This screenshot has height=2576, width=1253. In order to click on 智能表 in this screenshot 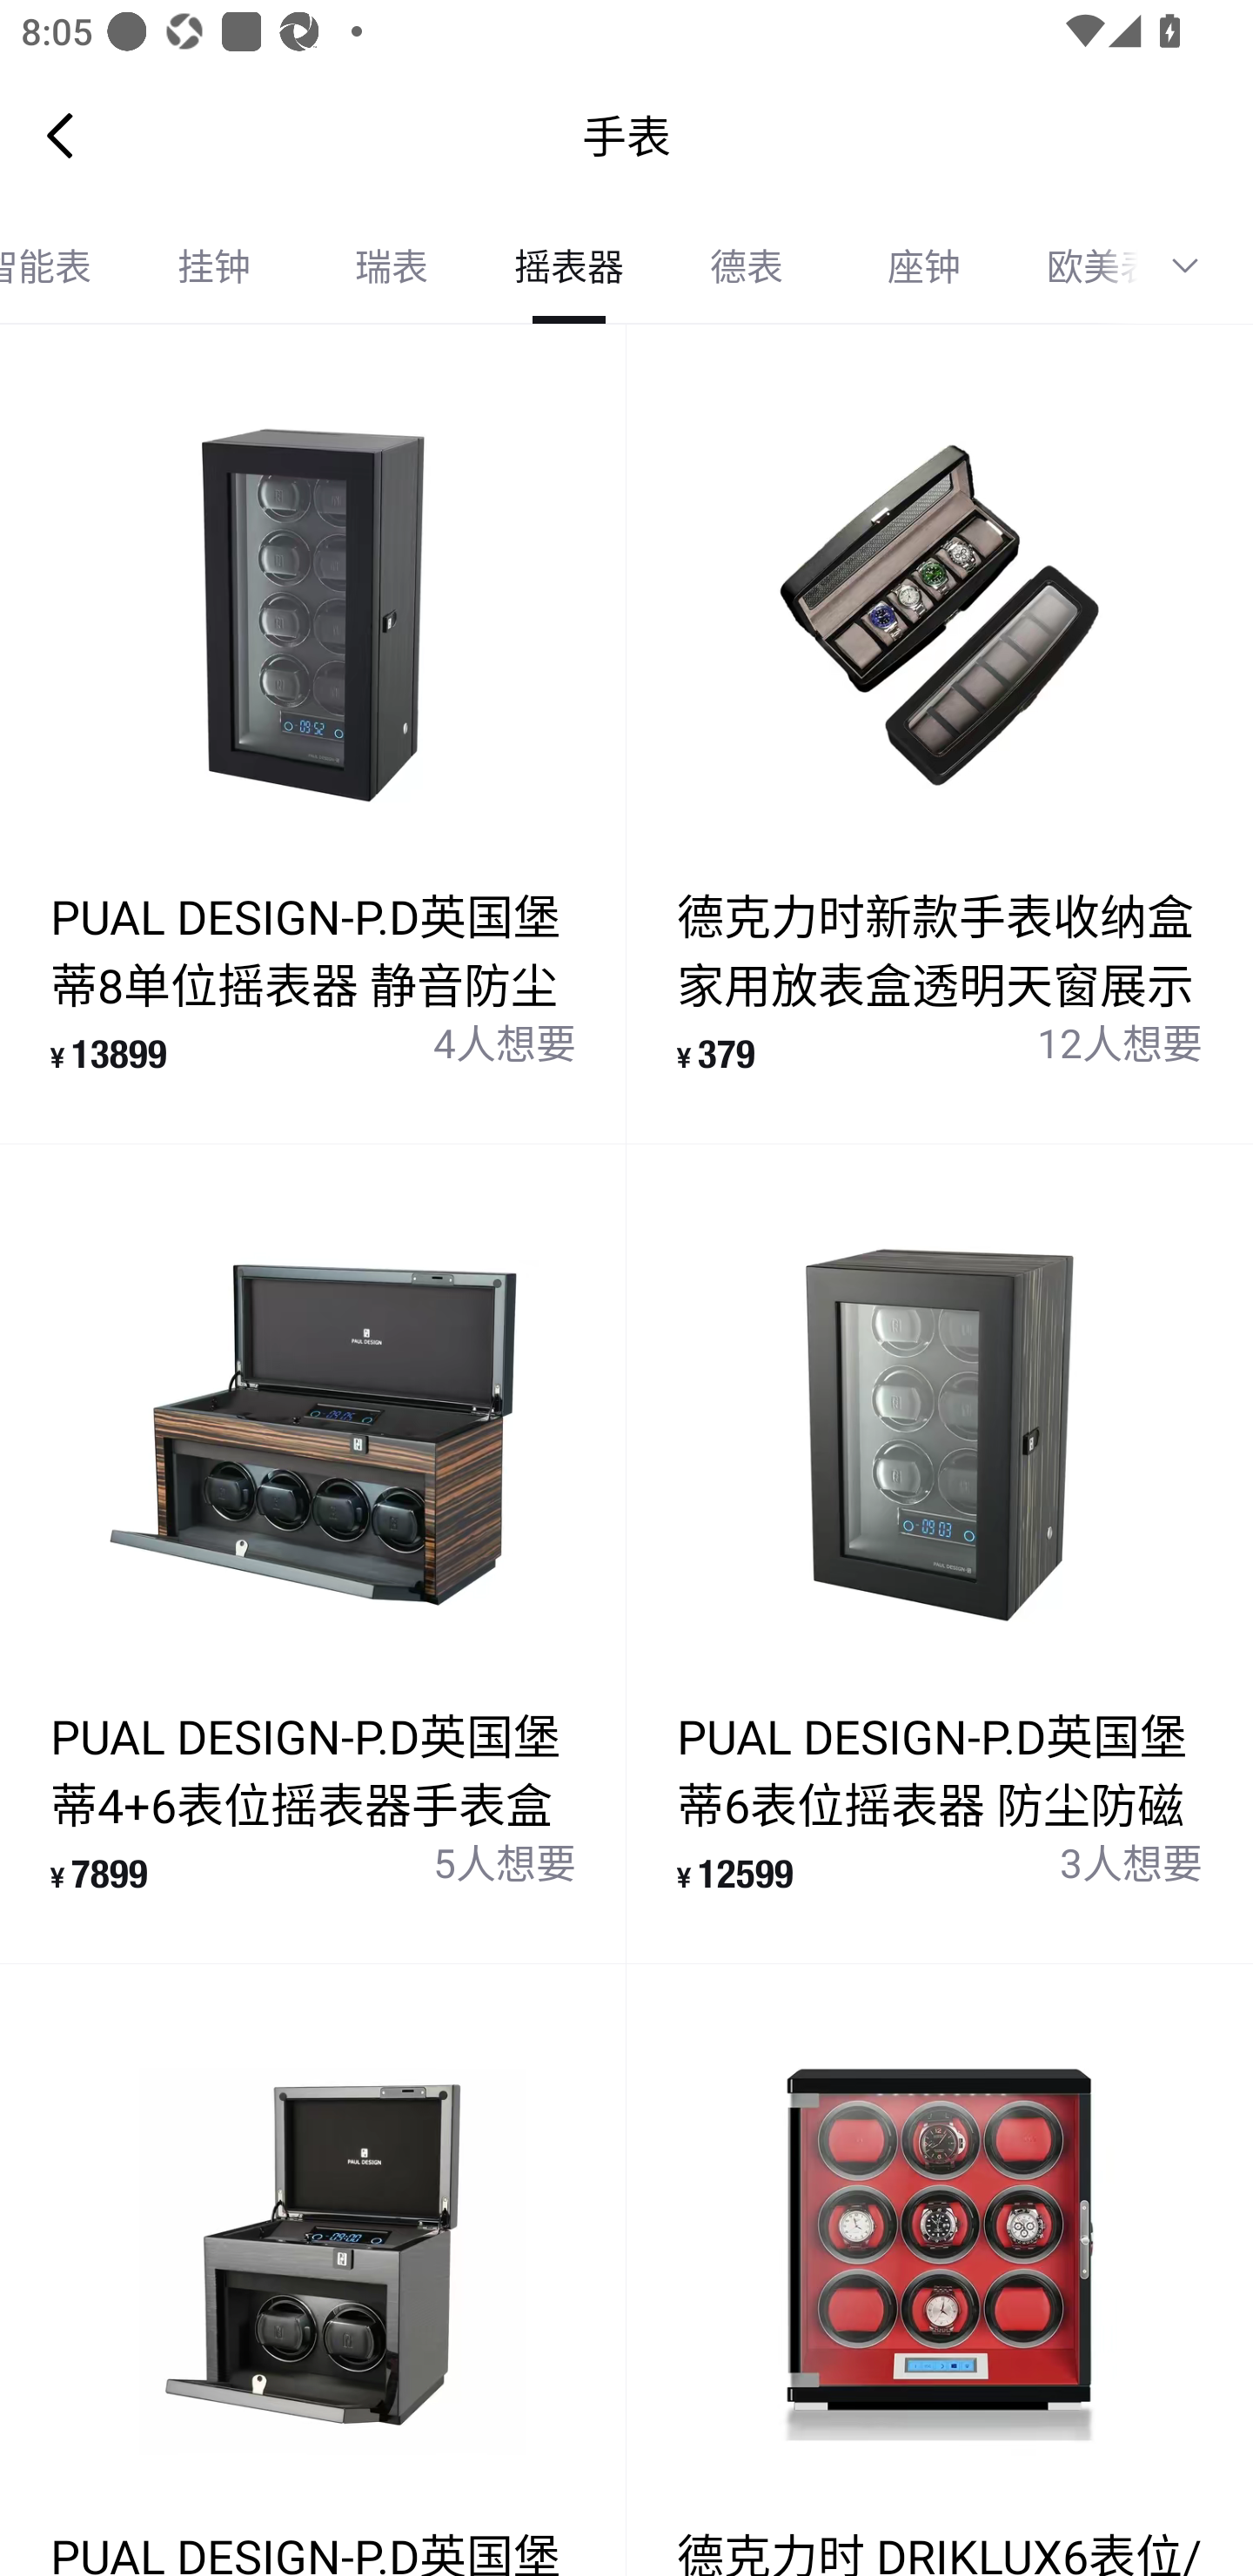, I will do `click(63, 266)`.